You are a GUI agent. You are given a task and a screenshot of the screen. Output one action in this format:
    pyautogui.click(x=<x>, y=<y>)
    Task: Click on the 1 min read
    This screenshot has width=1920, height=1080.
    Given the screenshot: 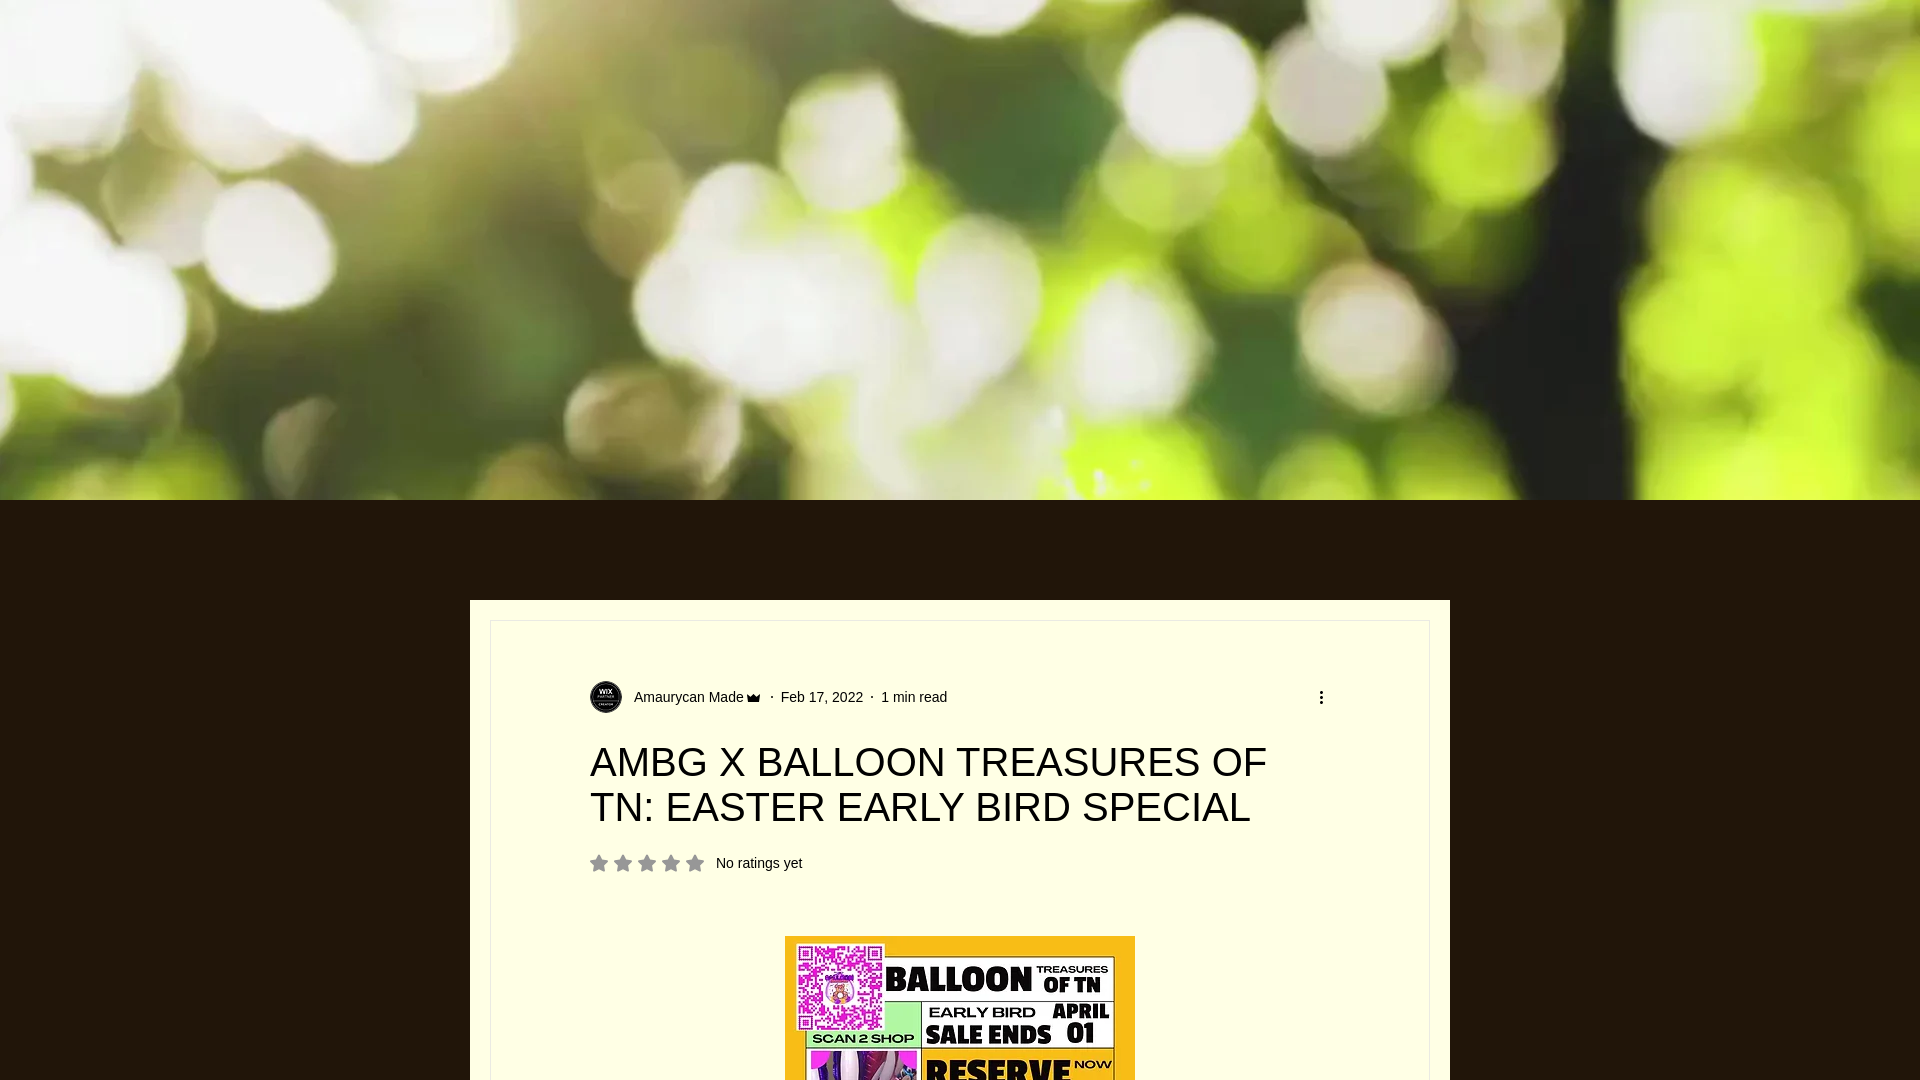 What is the action you would take?
    pyautogui.click(x=683, y=696)
    